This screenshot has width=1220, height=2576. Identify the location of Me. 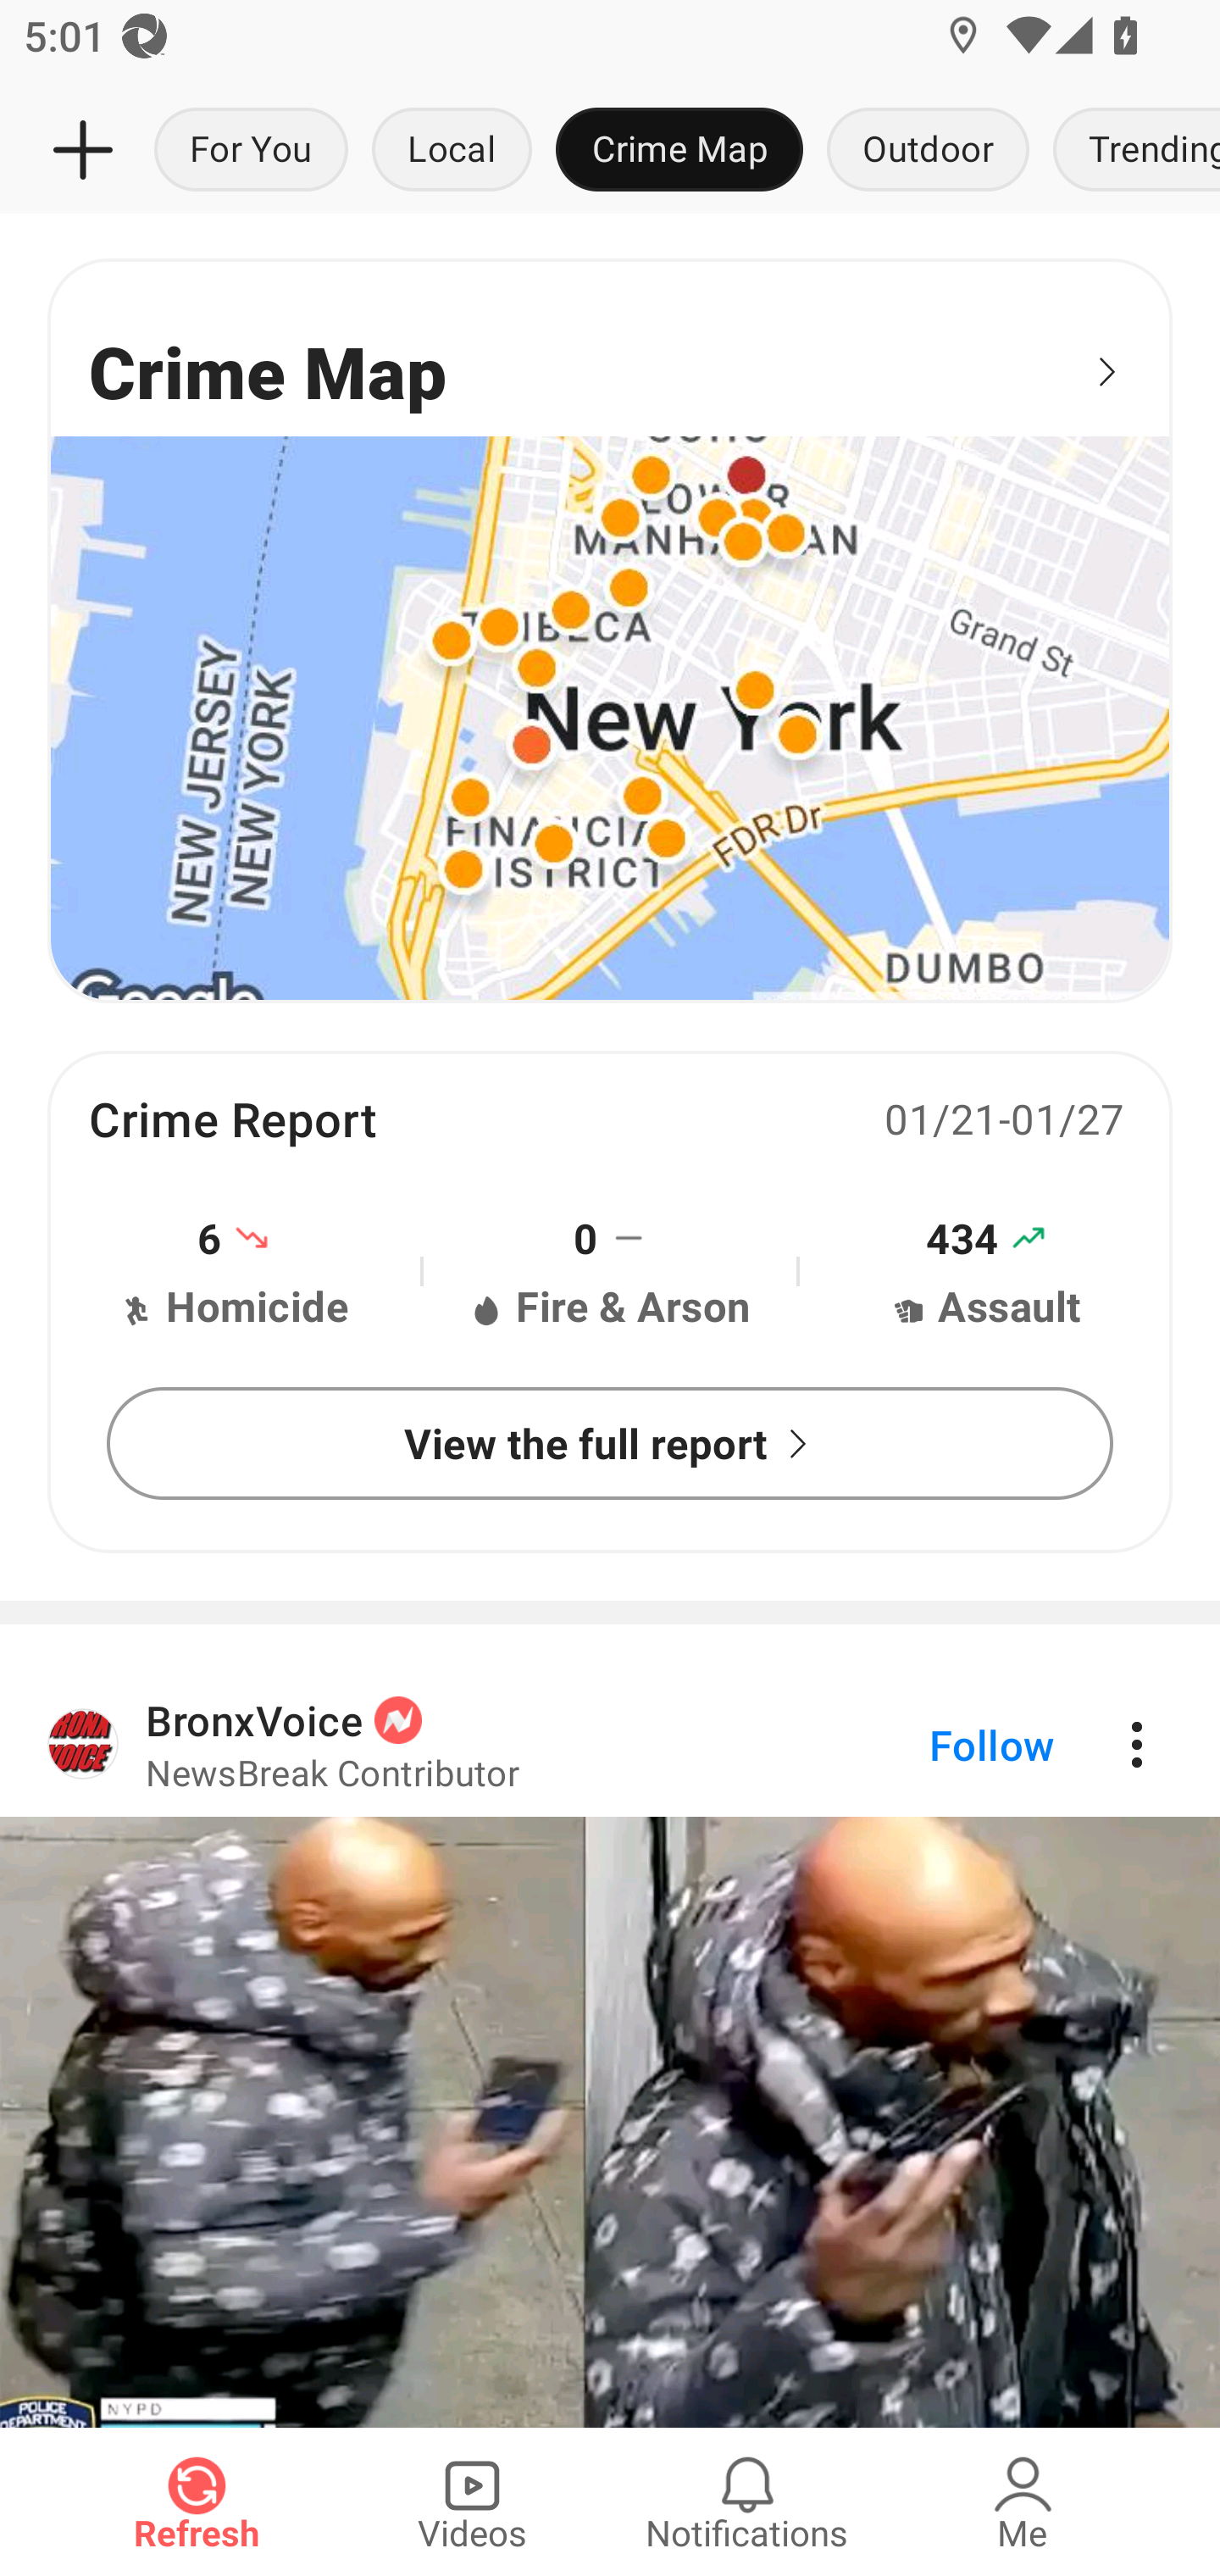
(1023, 2501).